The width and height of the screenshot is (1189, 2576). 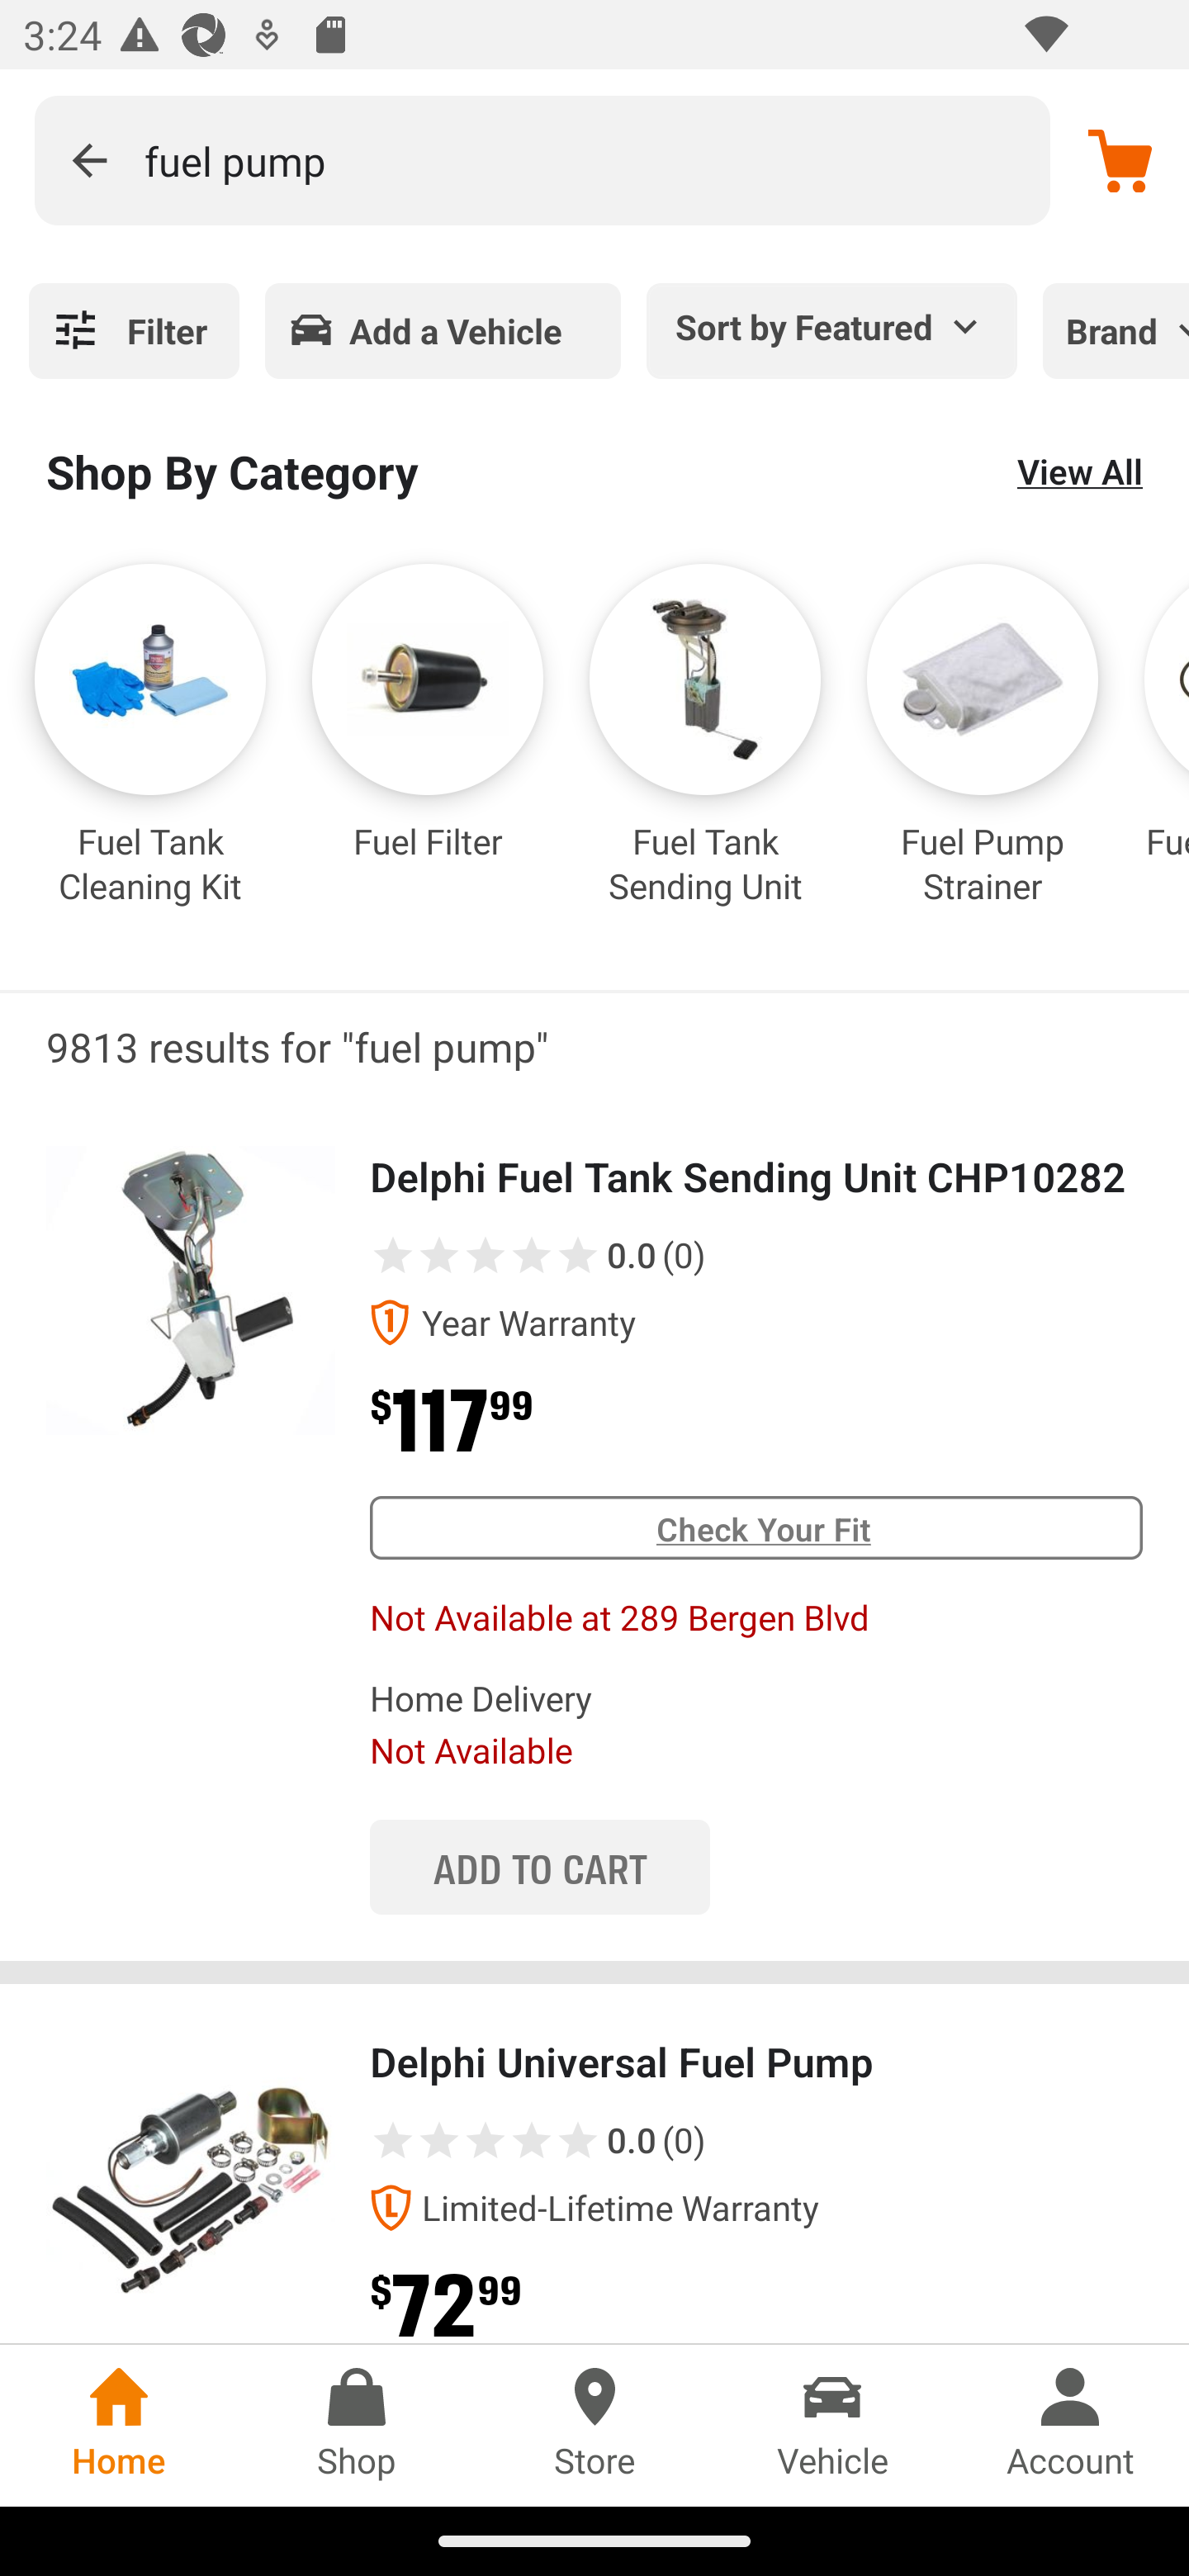 I want to click on Press to rate 5 out of 5 , so click(x=578, y=2140).